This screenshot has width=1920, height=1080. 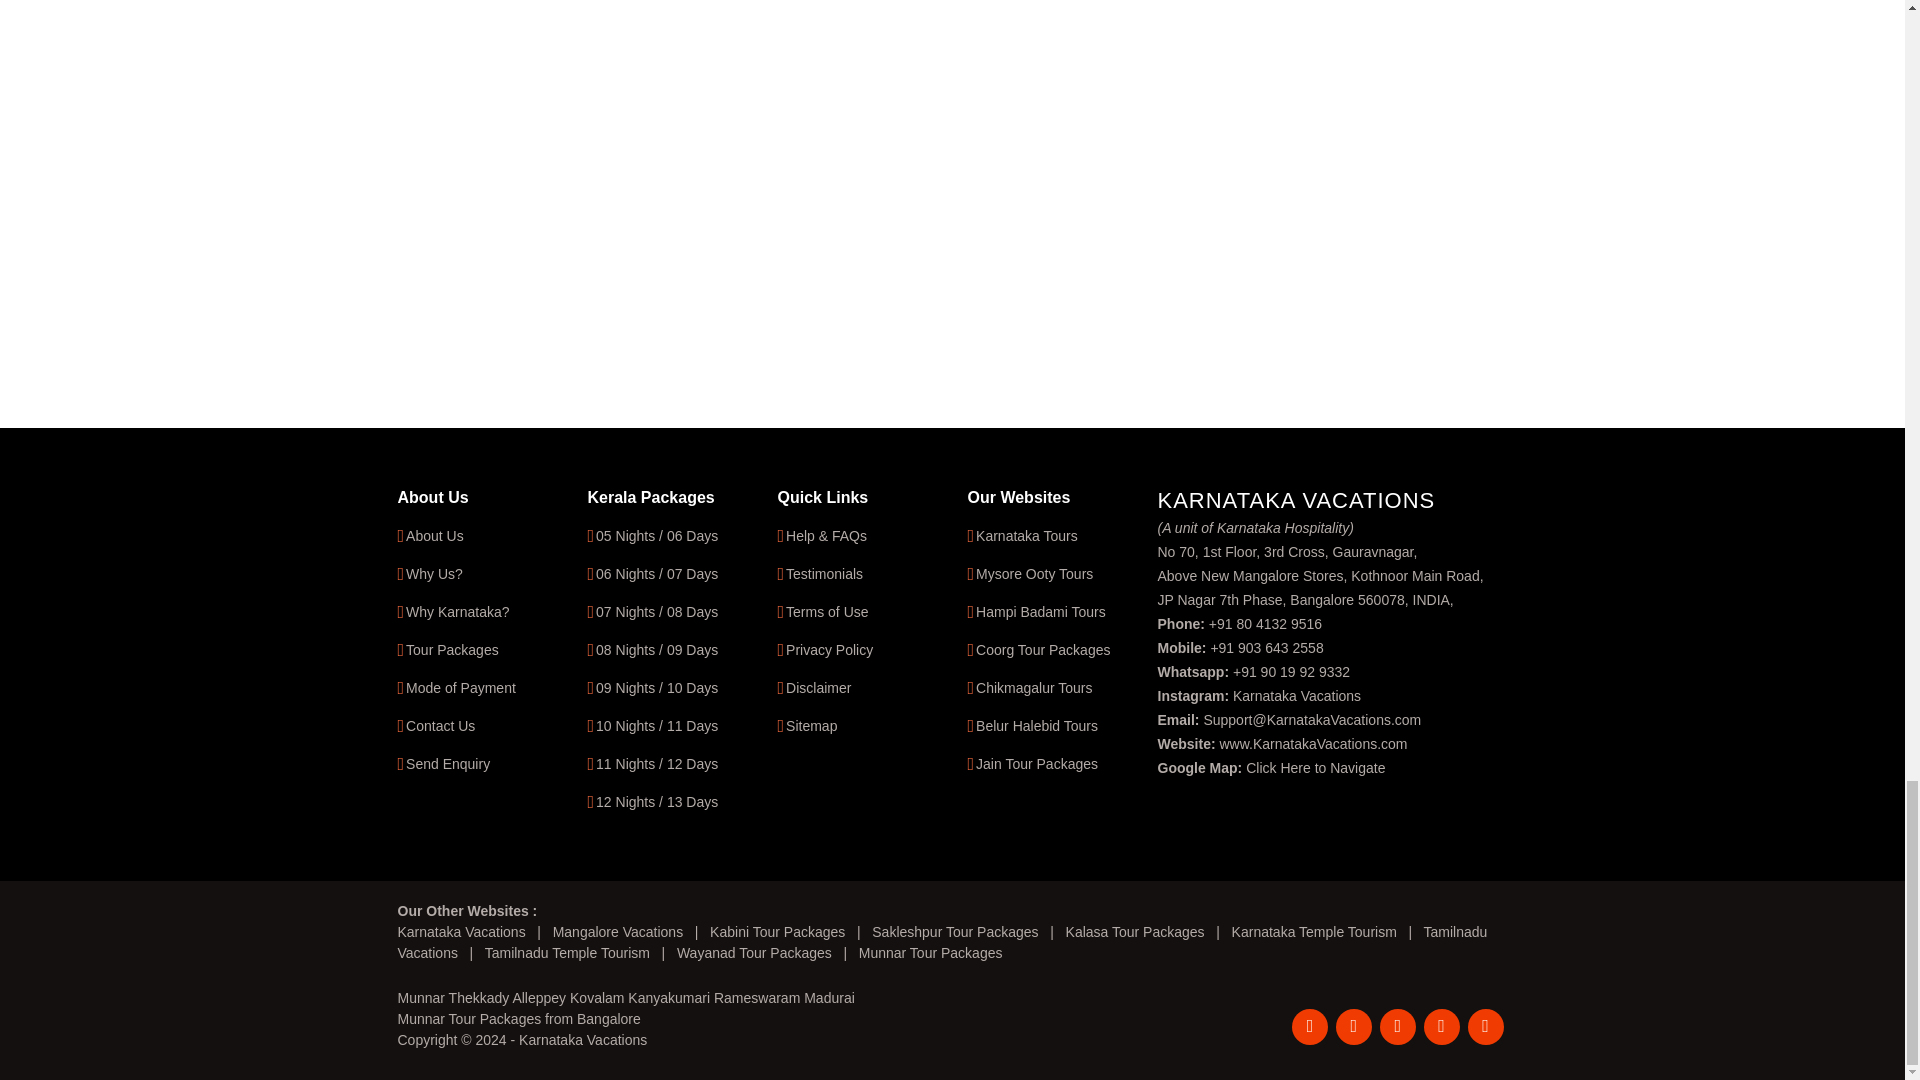 What do you see at coordinates (458, 611) in the screenshot?
I see `Why Karnataka?` at bounding box center [458, 611].